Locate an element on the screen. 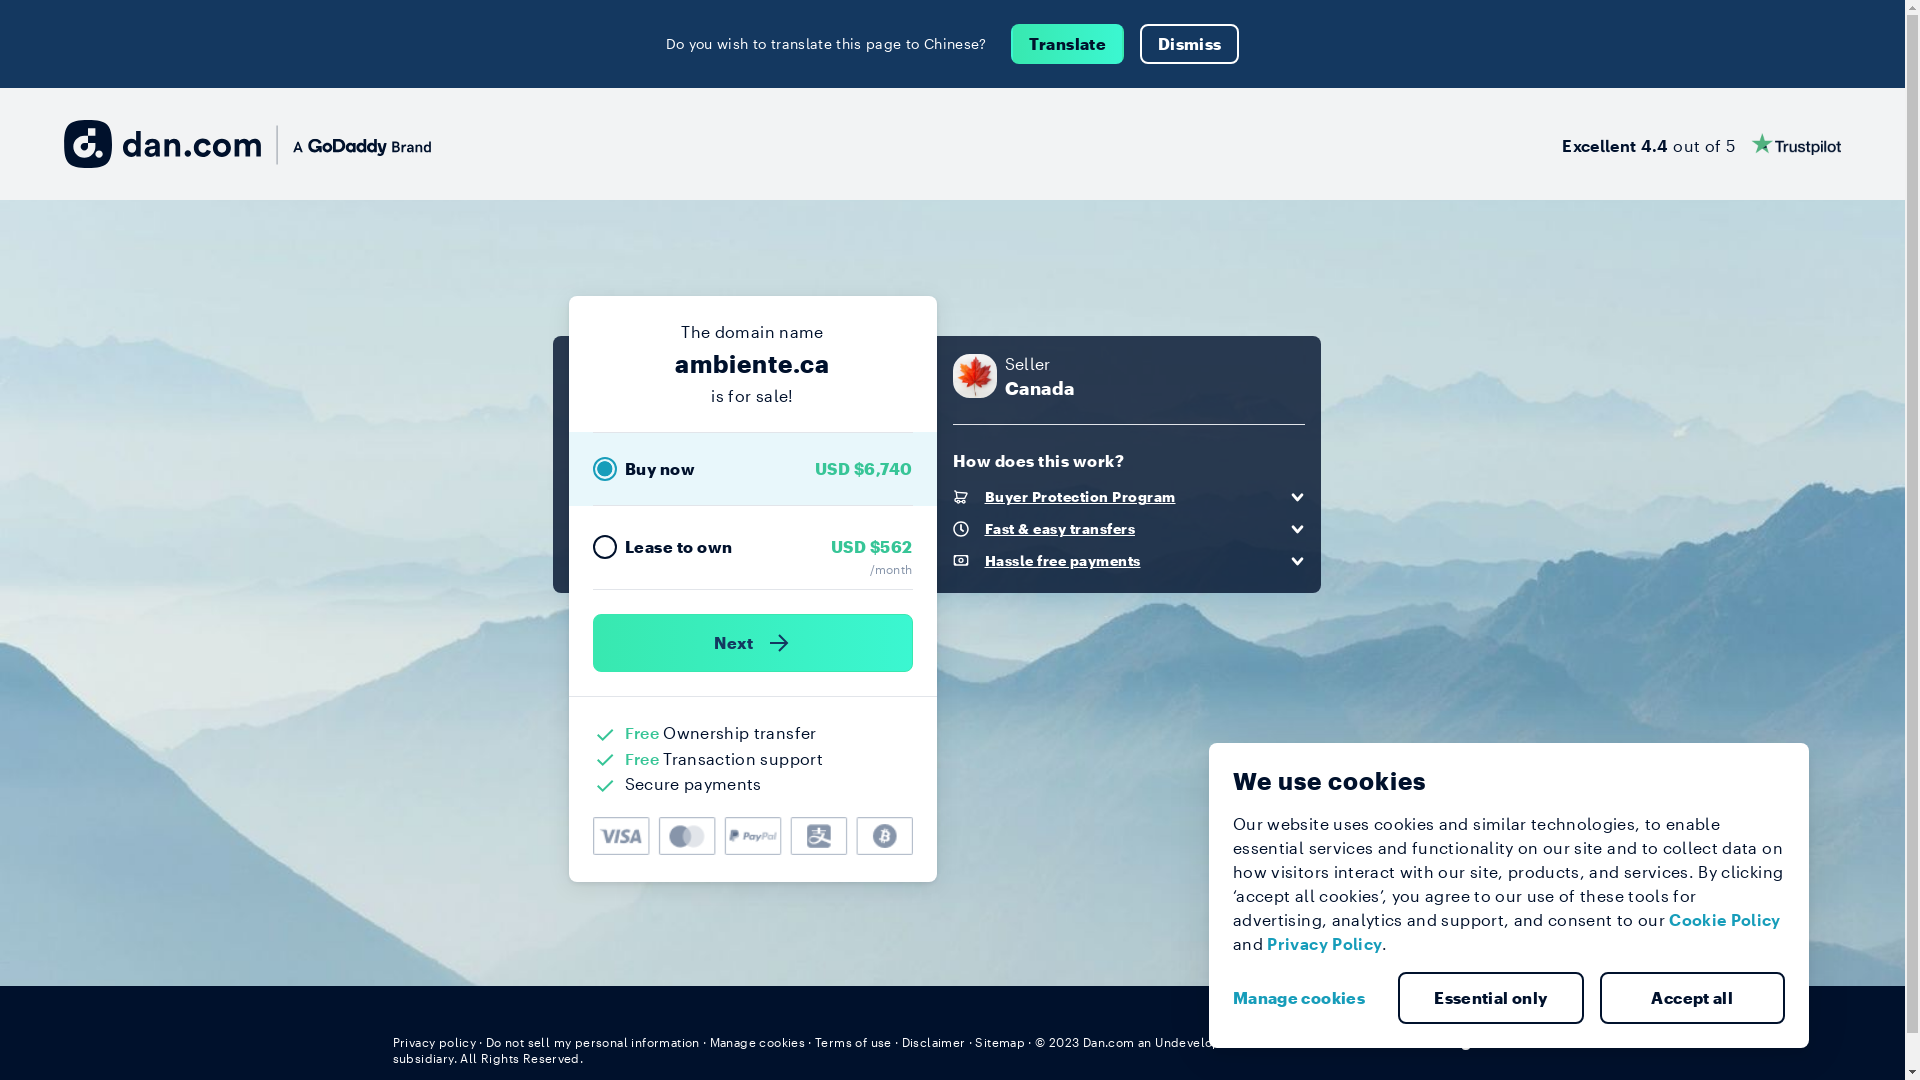 This screenshot has height=1080, width=1920. Translate is located at coordinates (1068, 44).